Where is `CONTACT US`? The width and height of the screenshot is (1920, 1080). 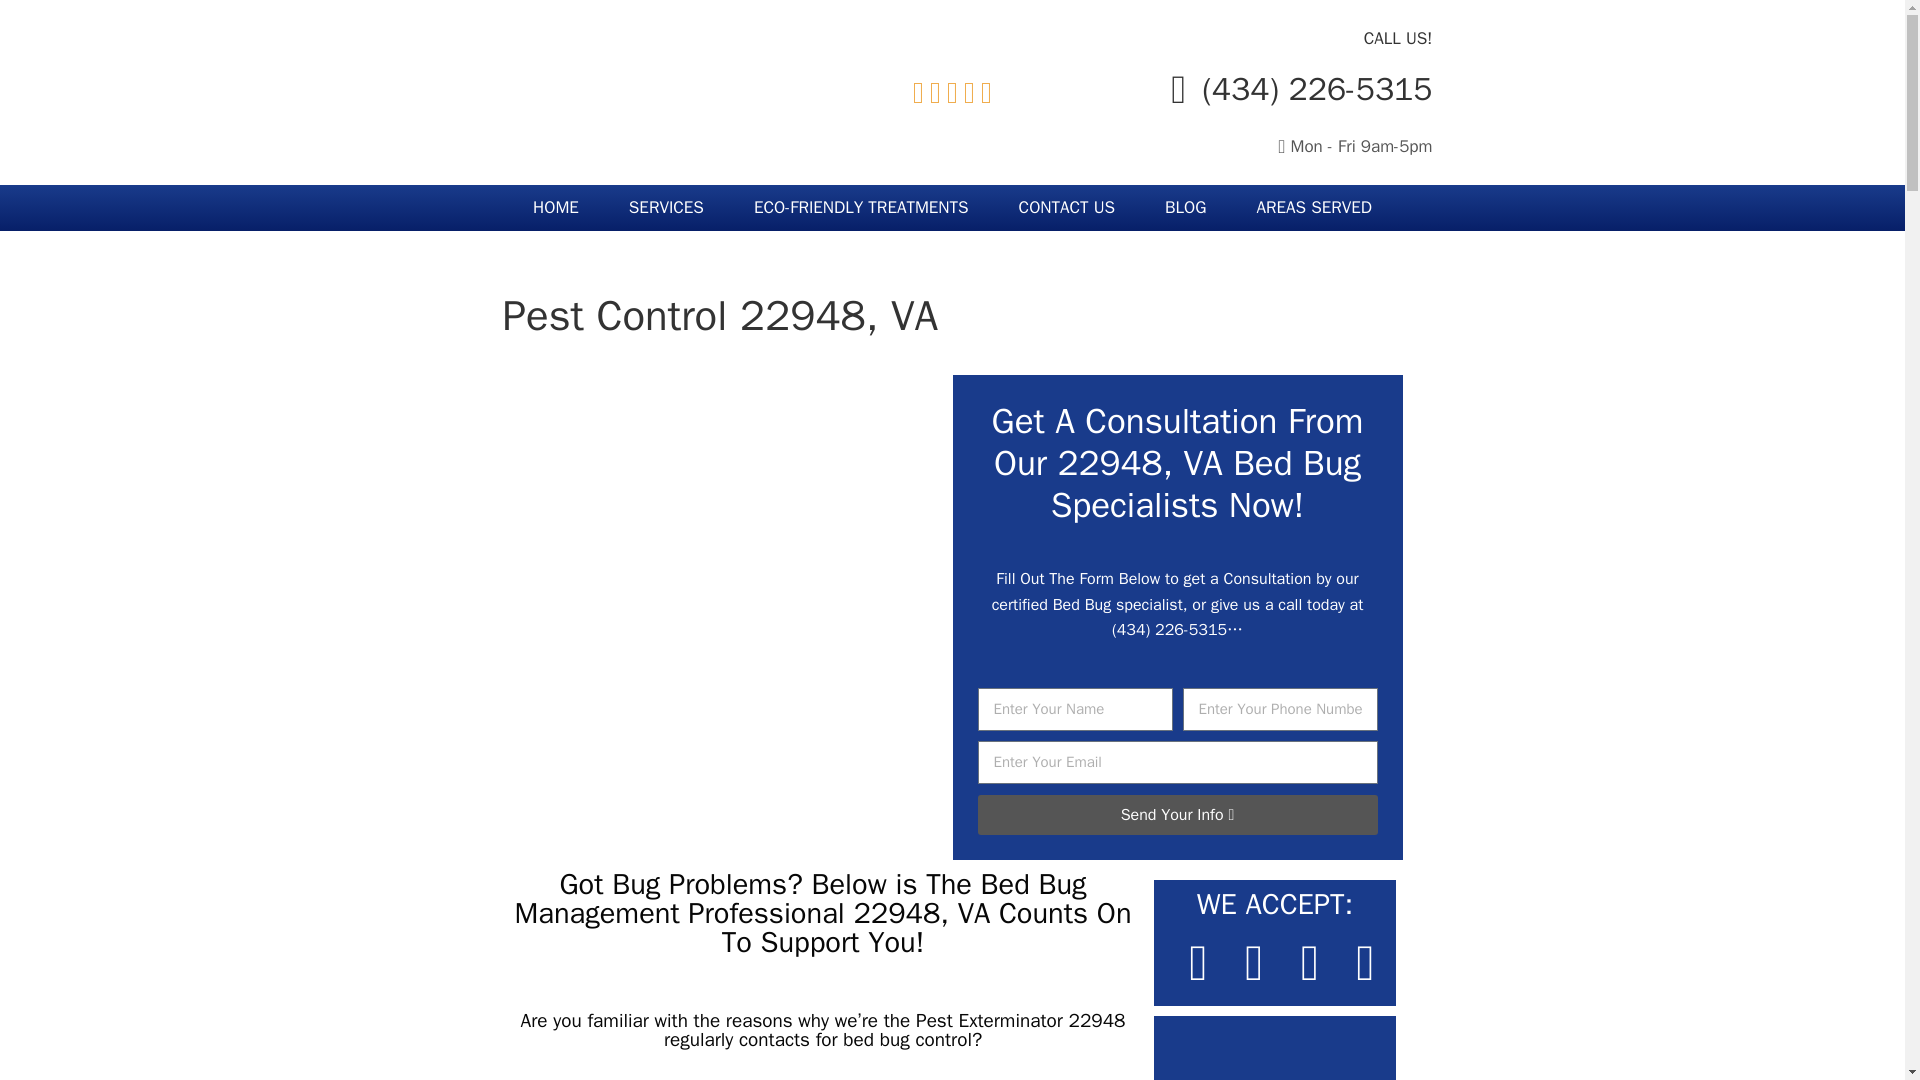 CONTACT US is located at coordinates (1067, 208).